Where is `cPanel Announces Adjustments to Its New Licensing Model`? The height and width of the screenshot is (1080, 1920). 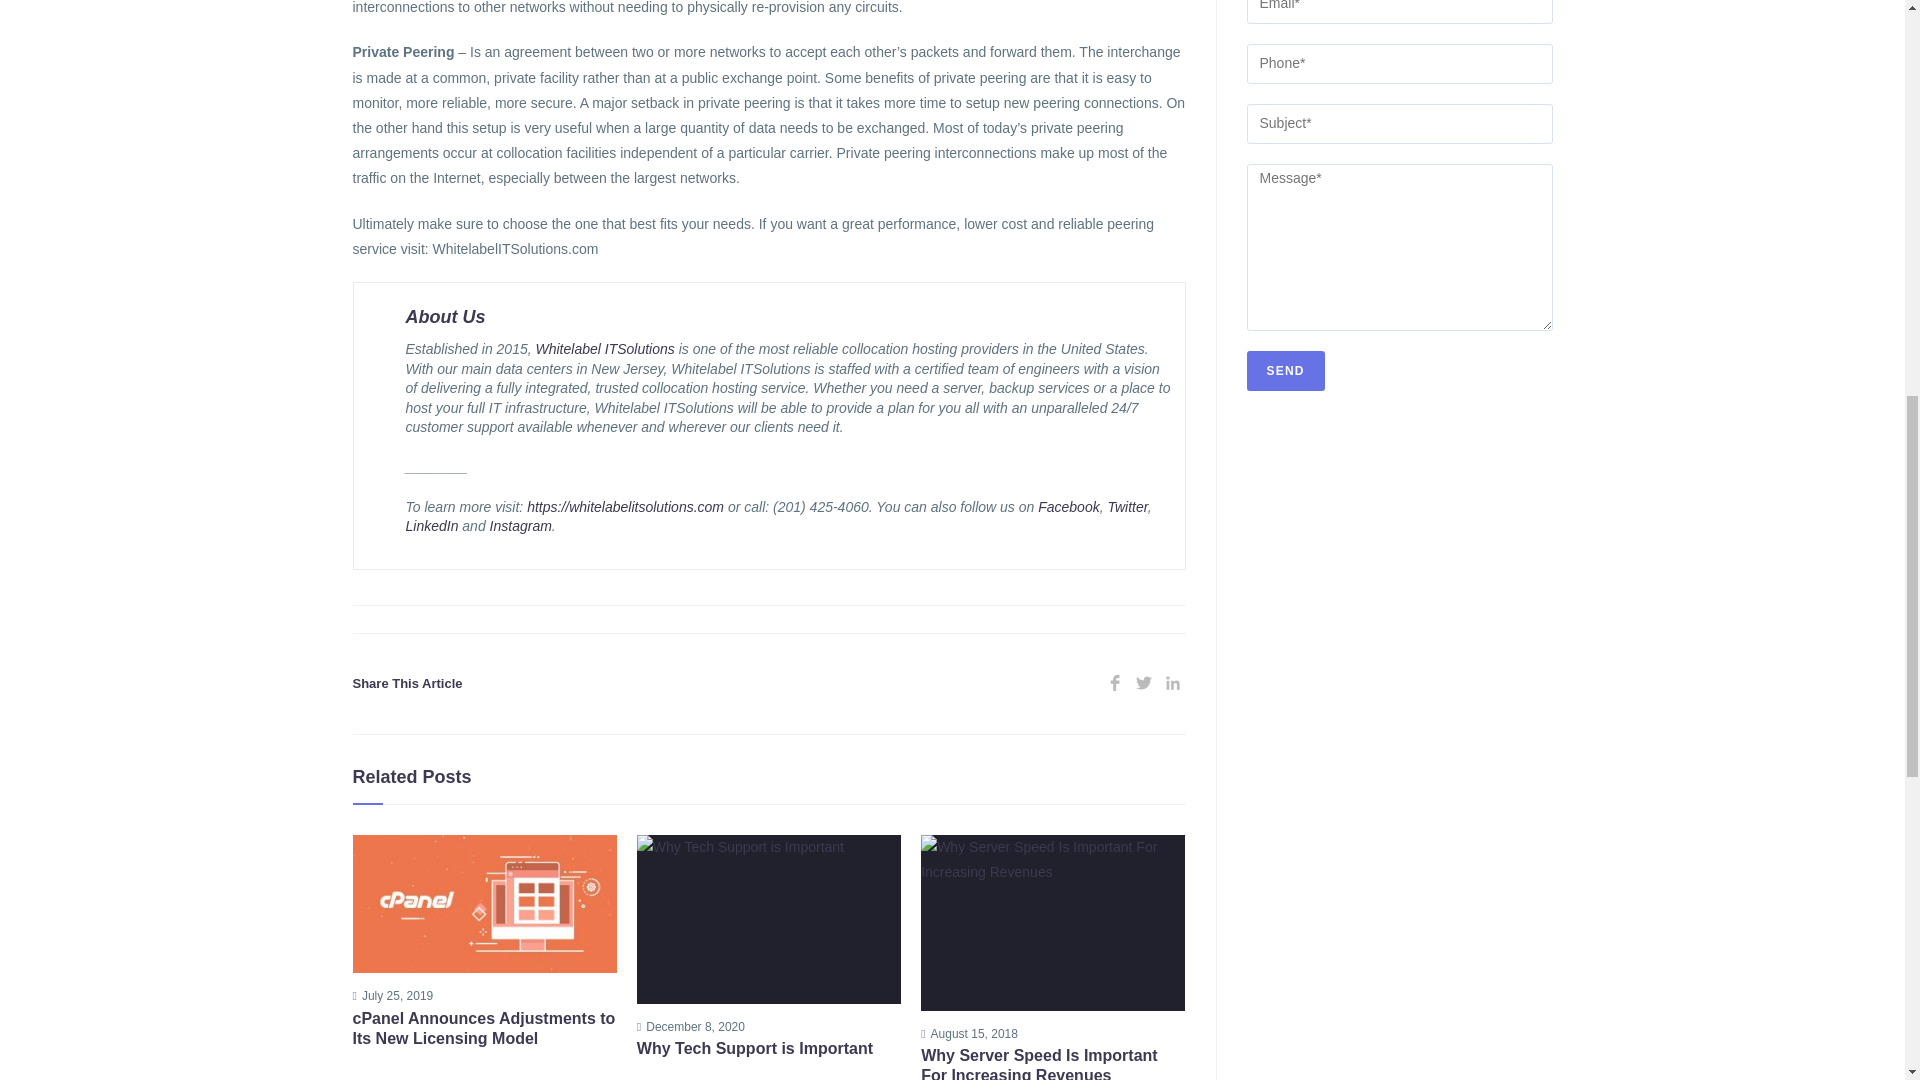 cPanel Announces Adjustments to Its New Licensing Model is located at coordinates (484, 1028).